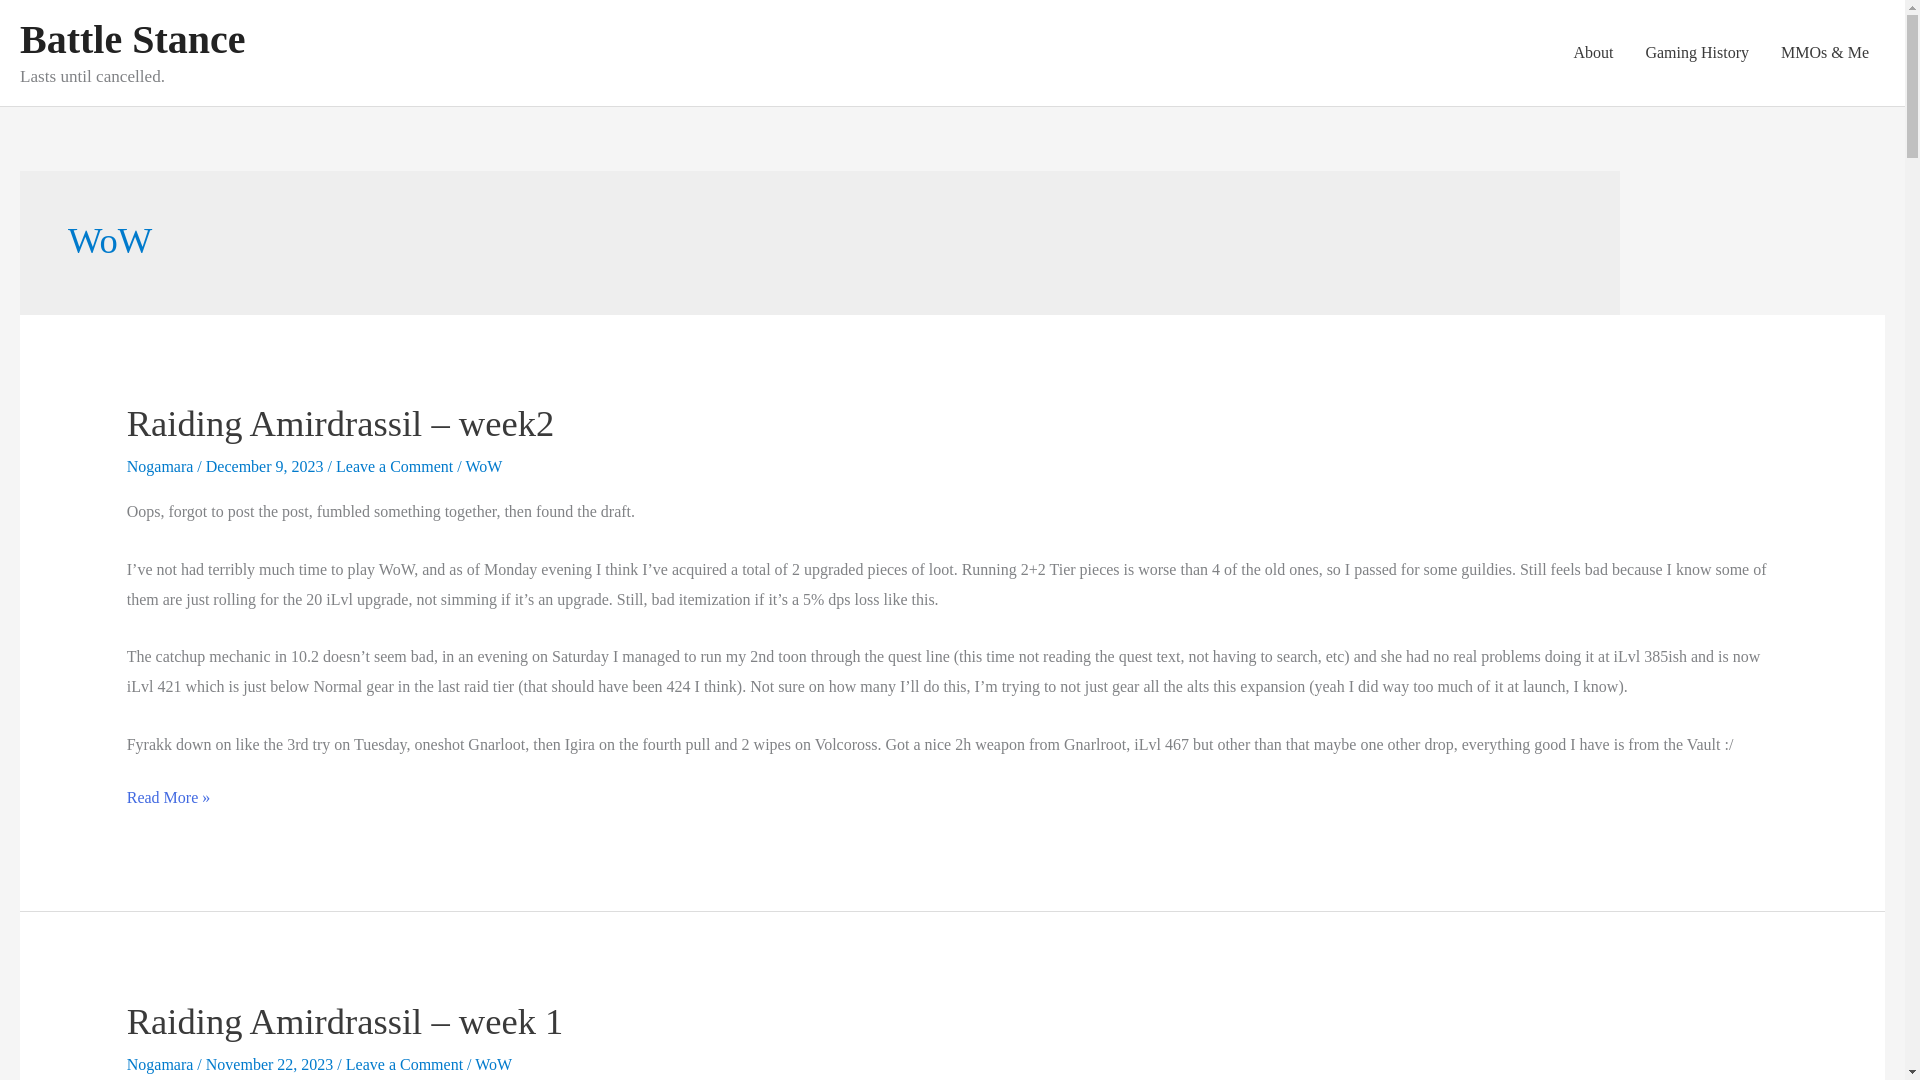  I want to click on WoW, so click(493, 1064).